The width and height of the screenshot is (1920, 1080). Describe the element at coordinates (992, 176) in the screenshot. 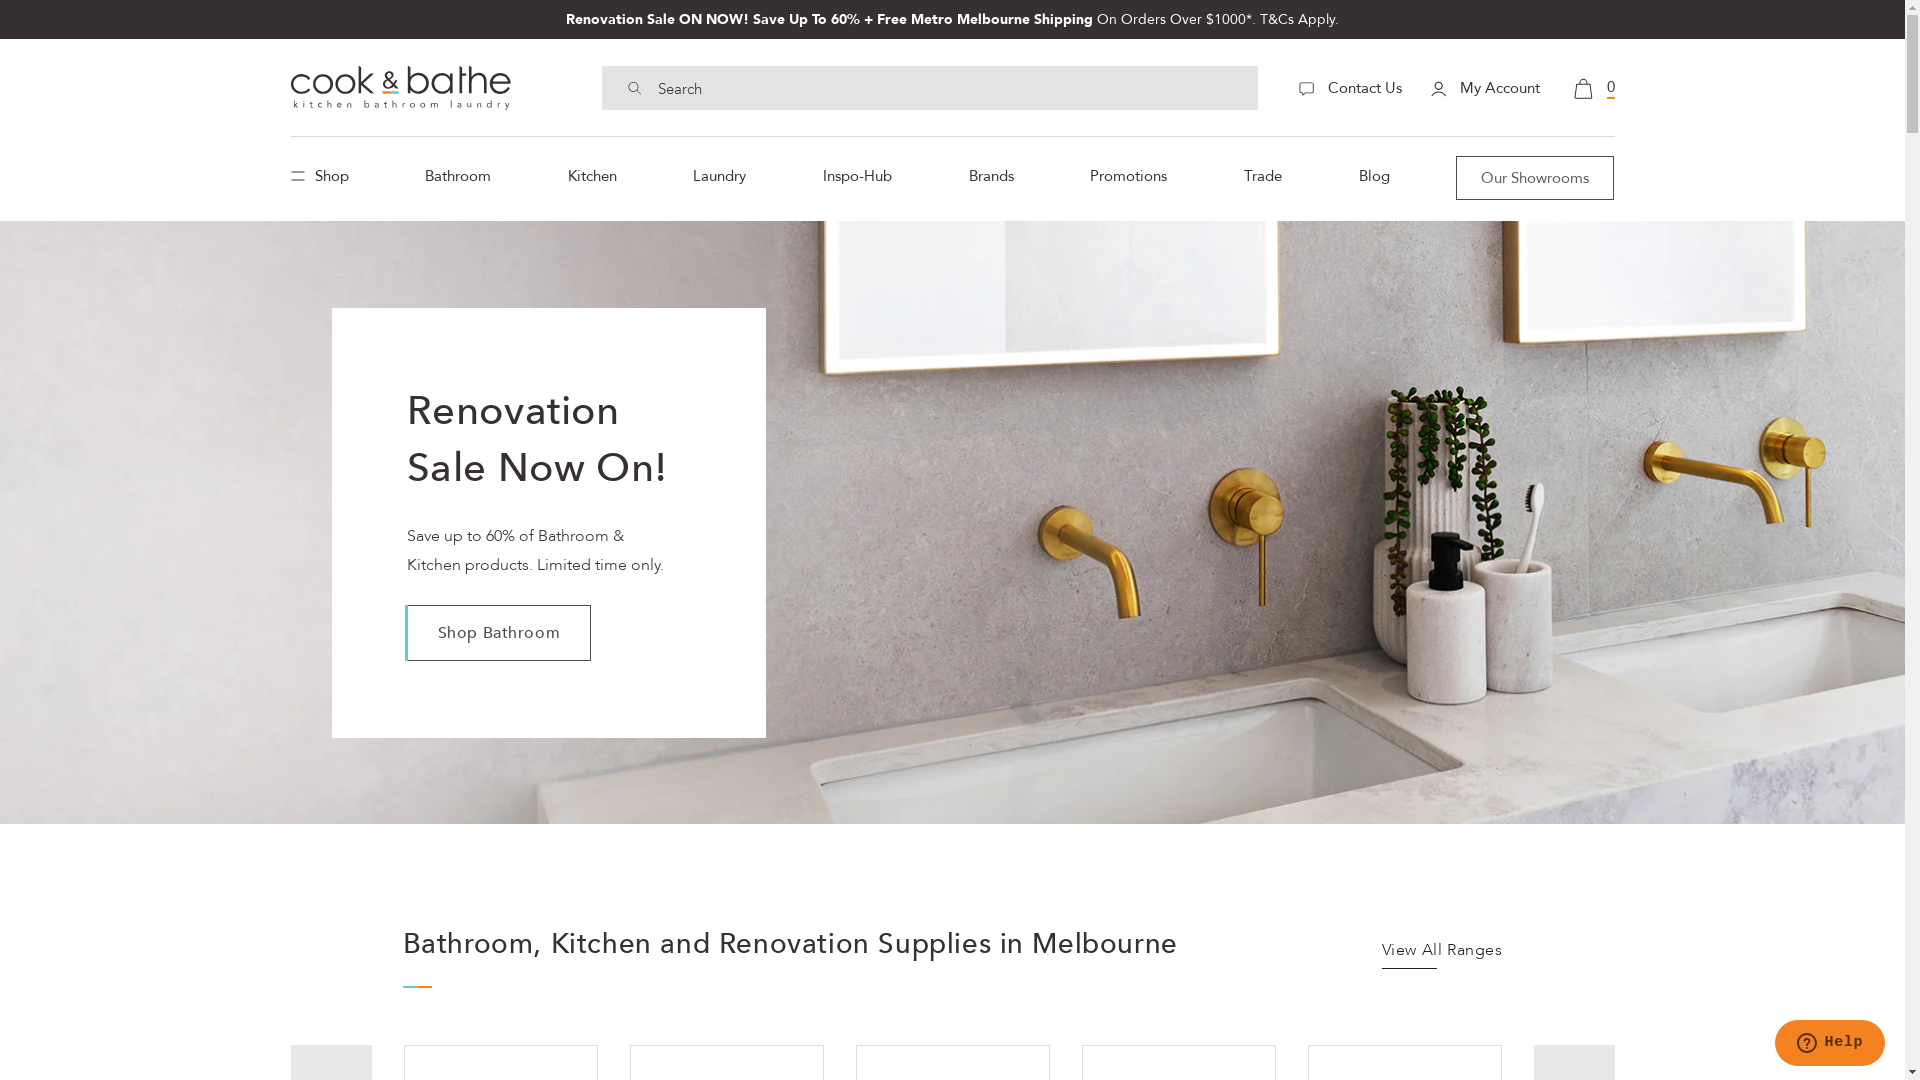

I see `Brands` at that location.